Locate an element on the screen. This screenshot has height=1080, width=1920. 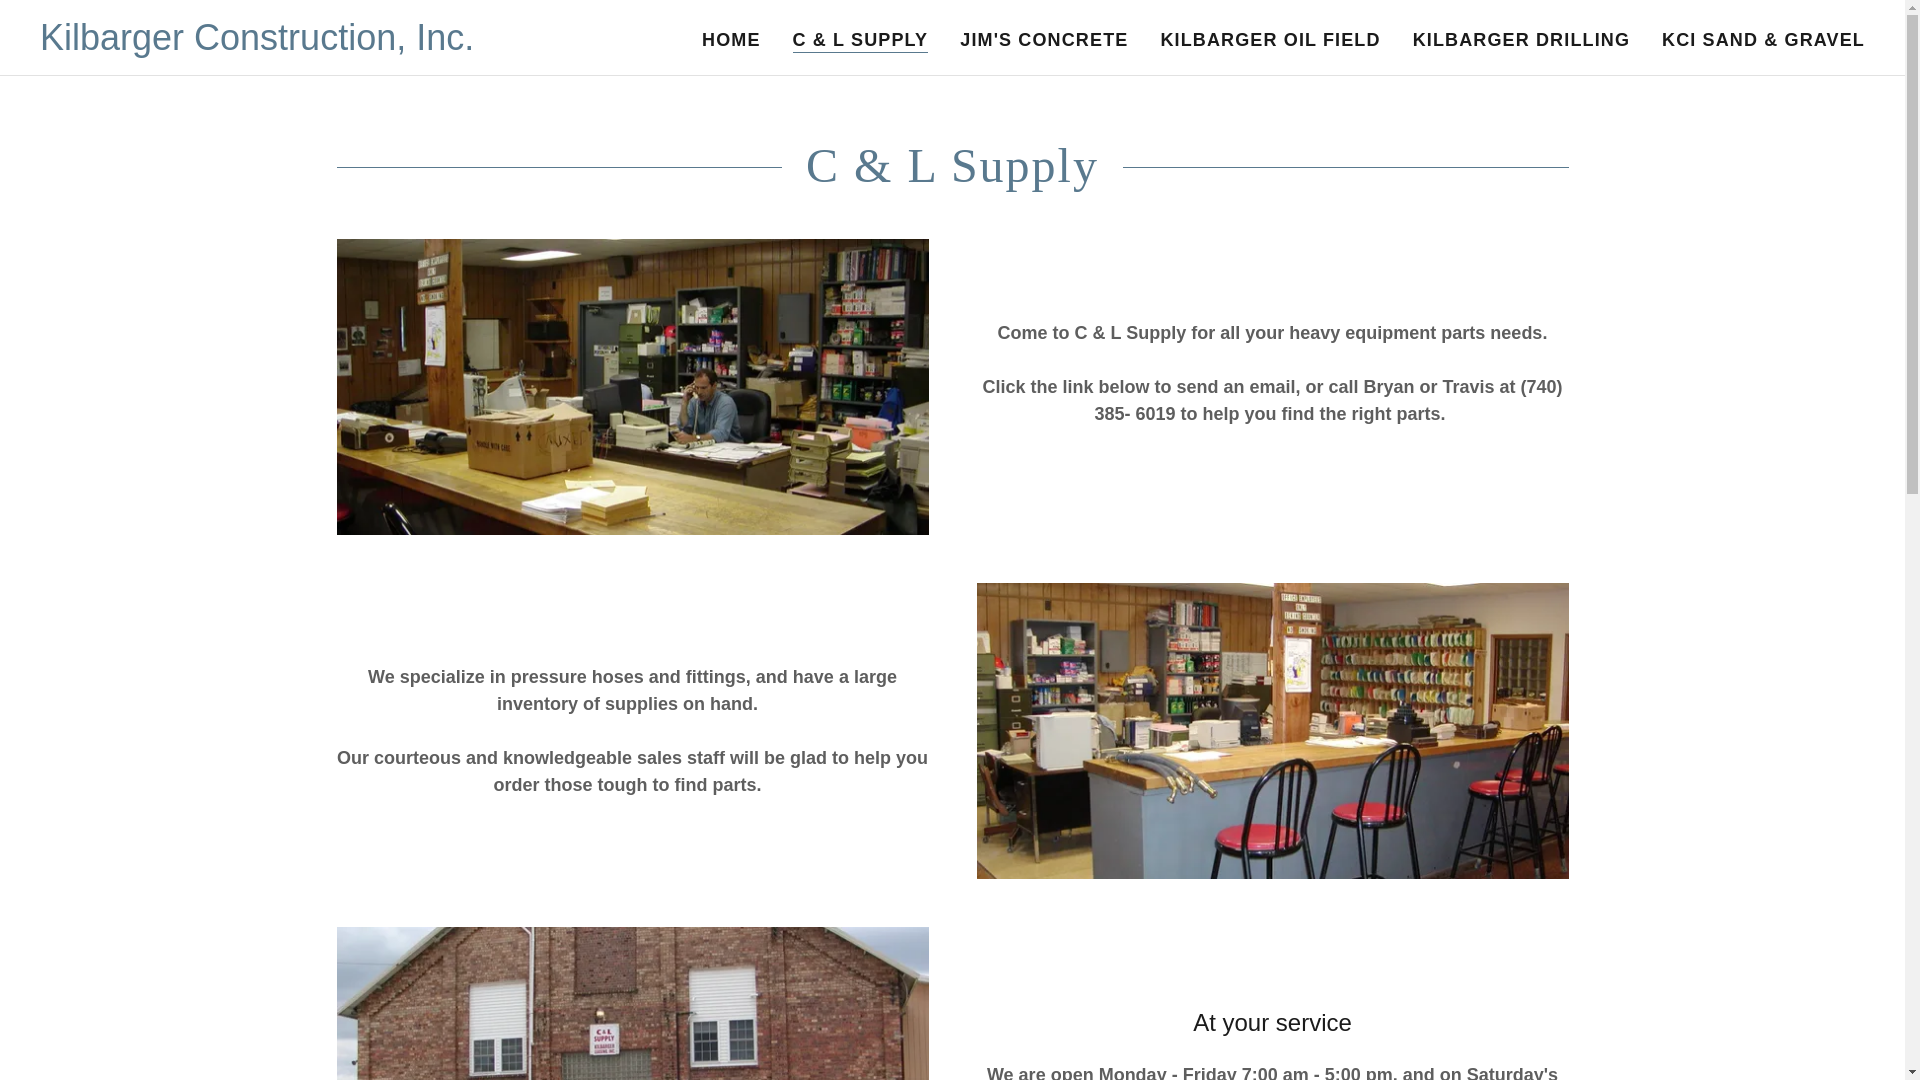
Kilbarger Construction, Inc. is located at coordinates (257, 44).